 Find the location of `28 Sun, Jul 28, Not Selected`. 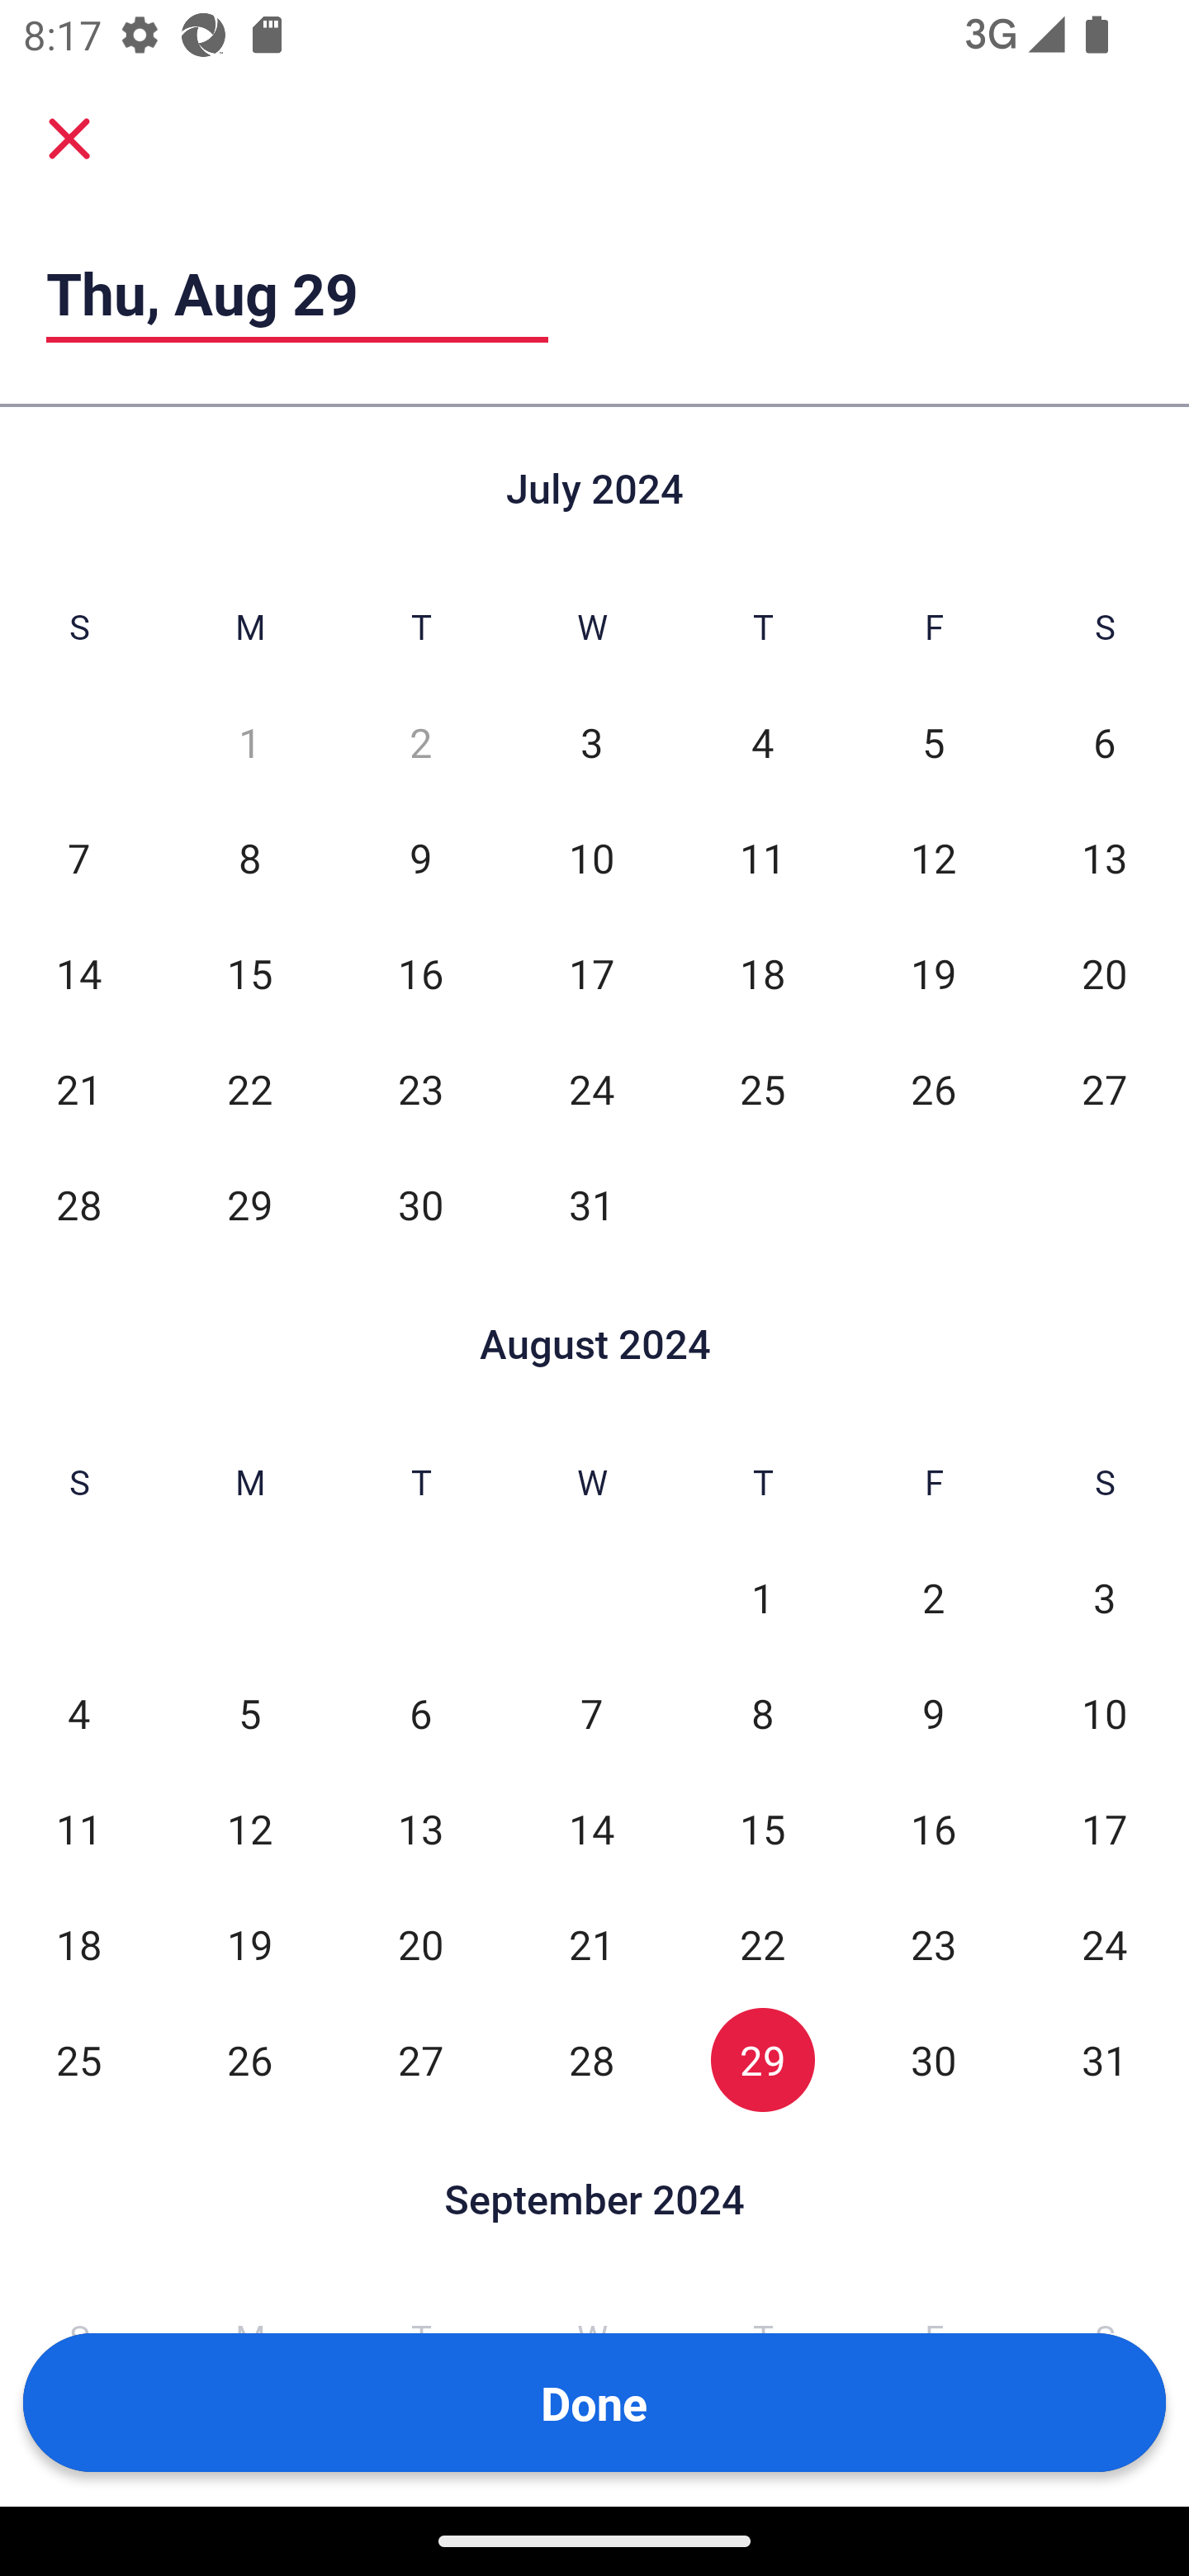

28 Sun, Jul 28, Not Selected is located at coordinates (78, 1204).